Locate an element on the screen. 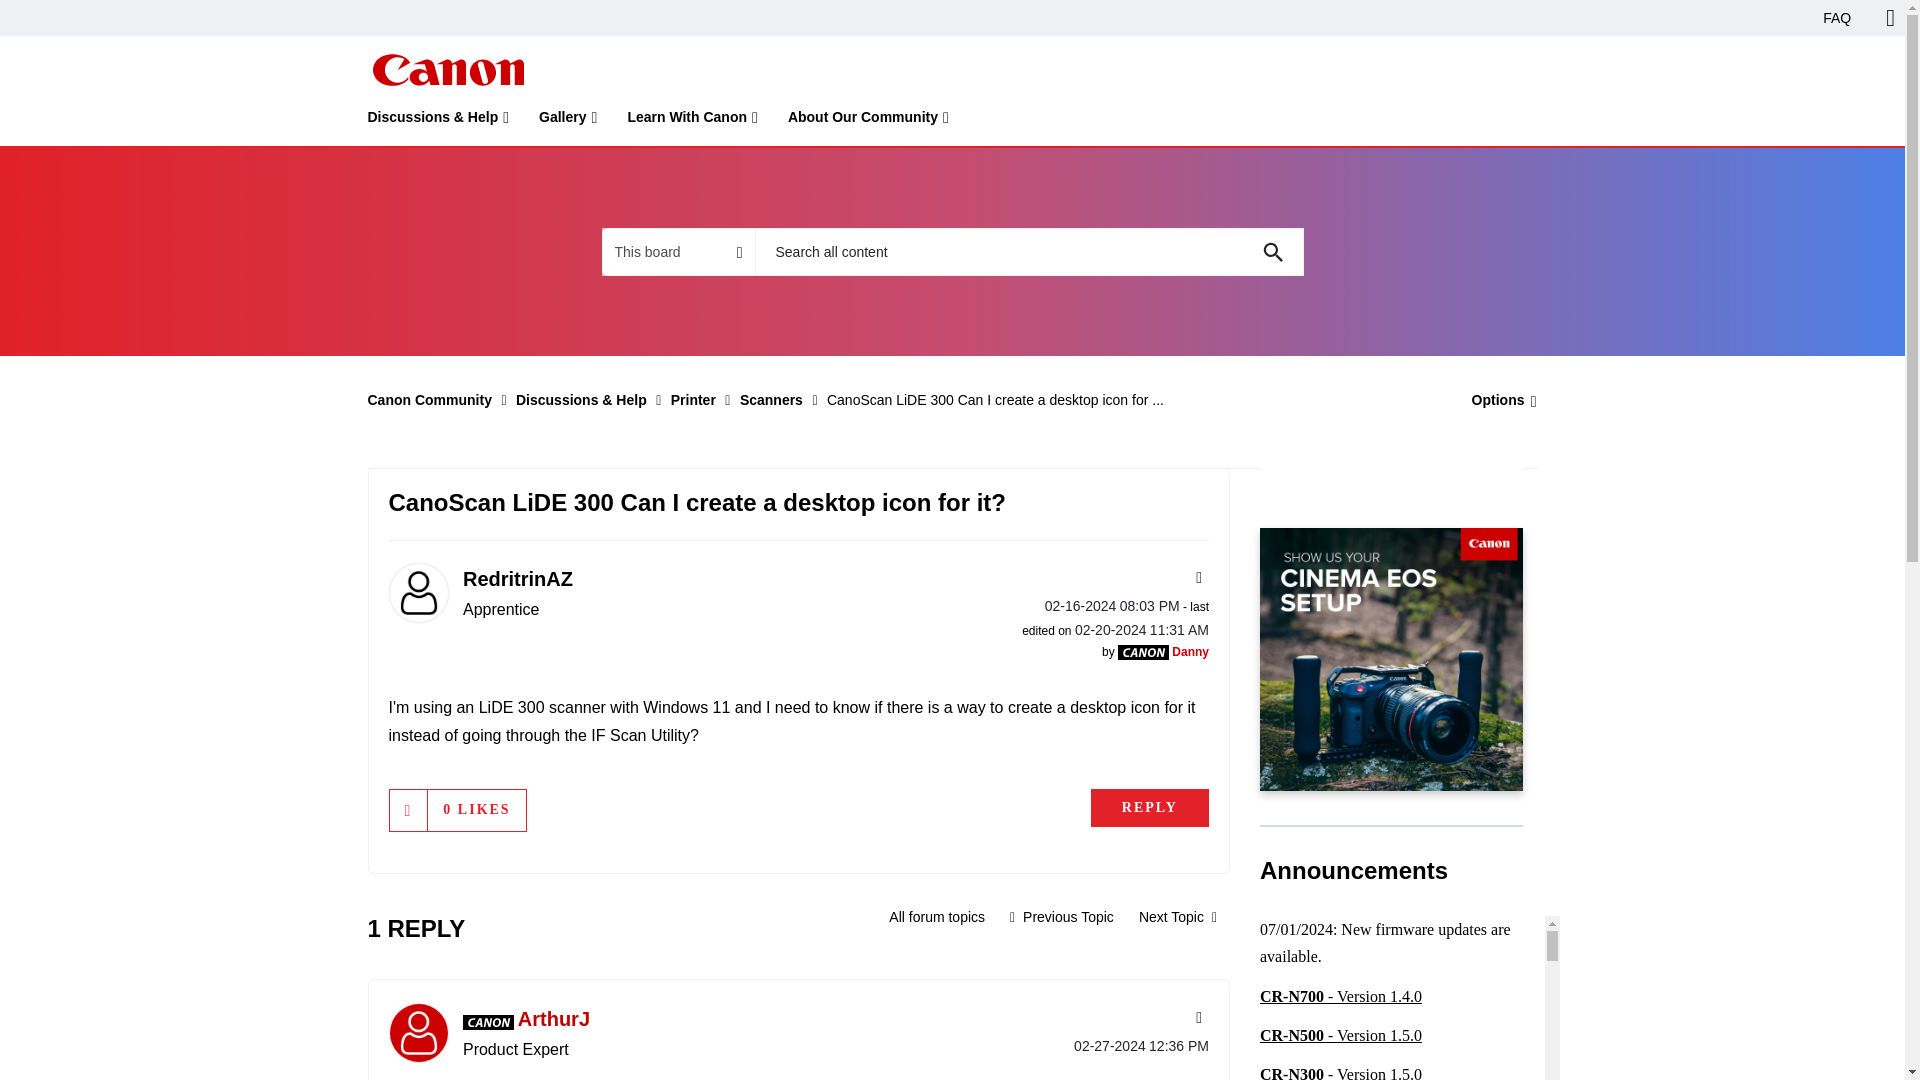 Image resolution: width=1920 pixels, height=1080 pixels. Search is located at coordinates (1272, 252).